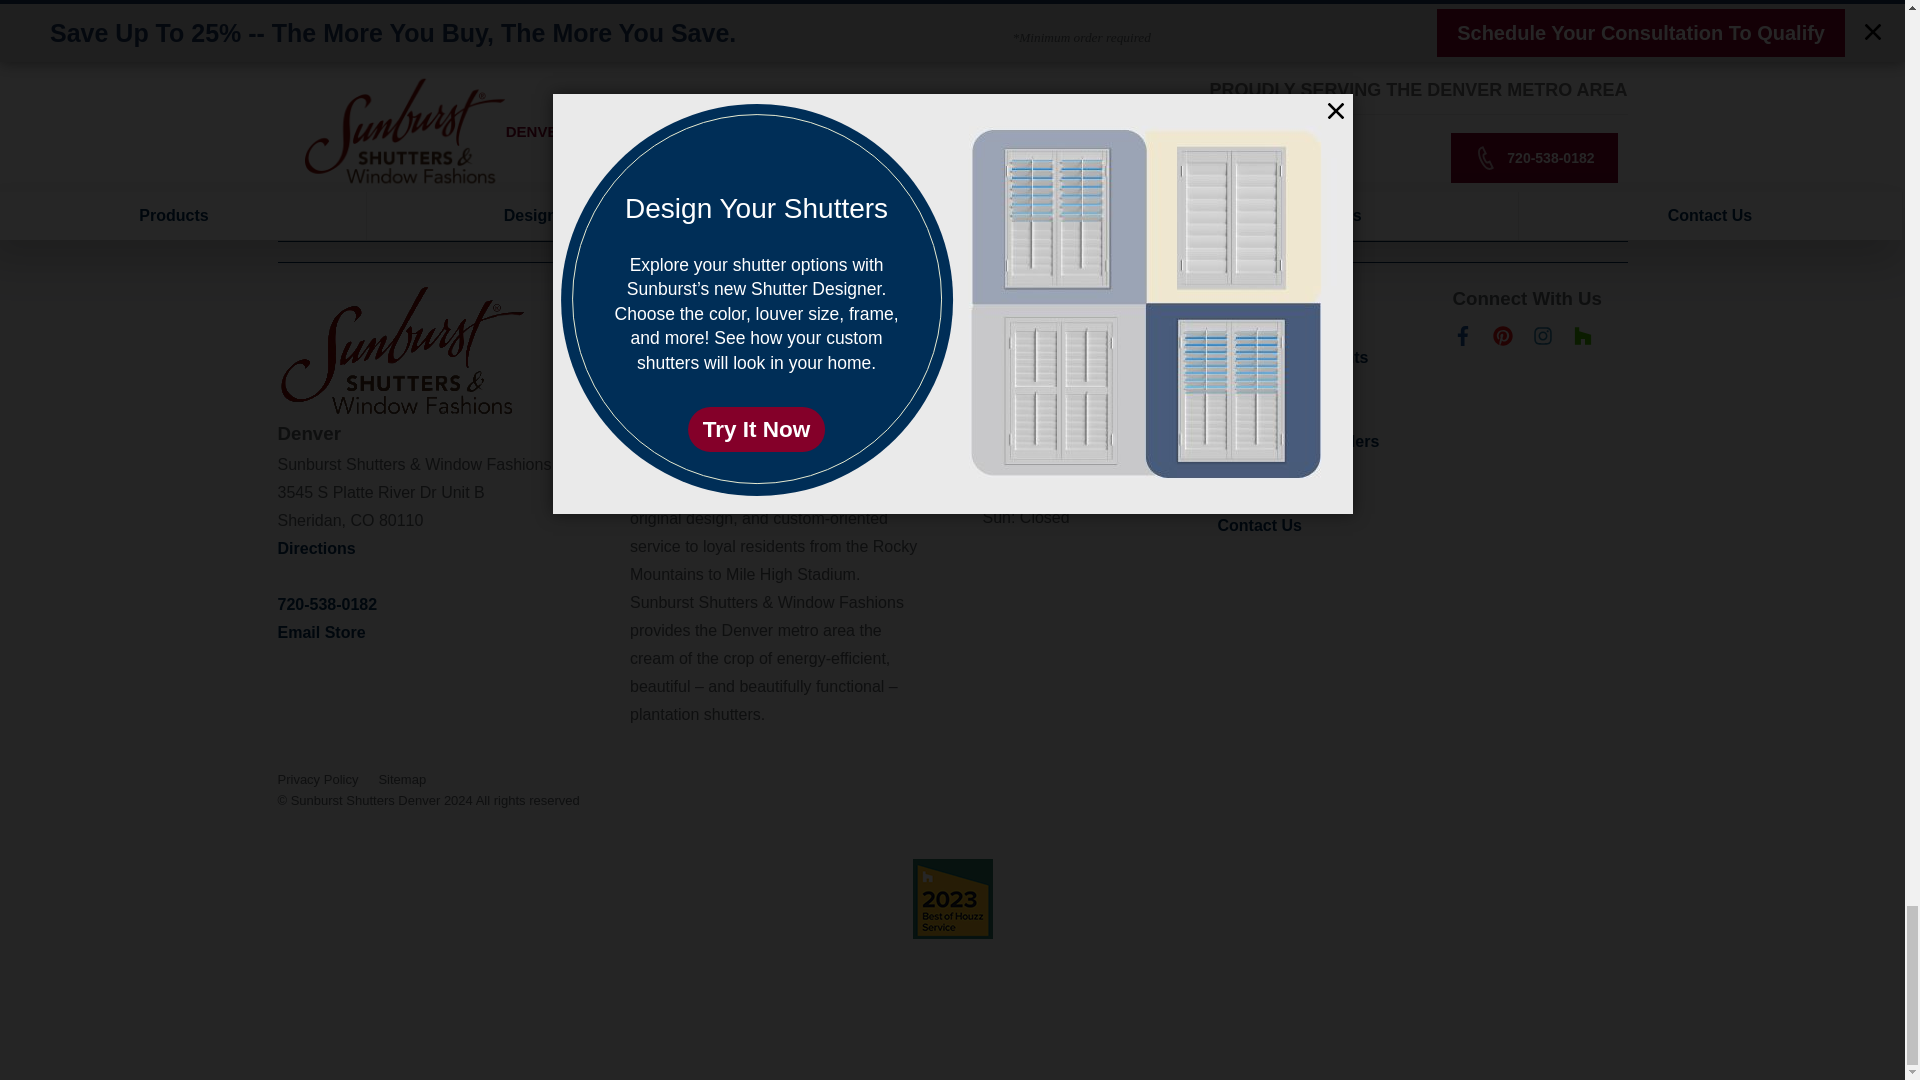 The image size is (1920, 1080). Describe the element at coordinates (1502, 340) in the screenshot. I see `Follow us on Pinterest` at that location.